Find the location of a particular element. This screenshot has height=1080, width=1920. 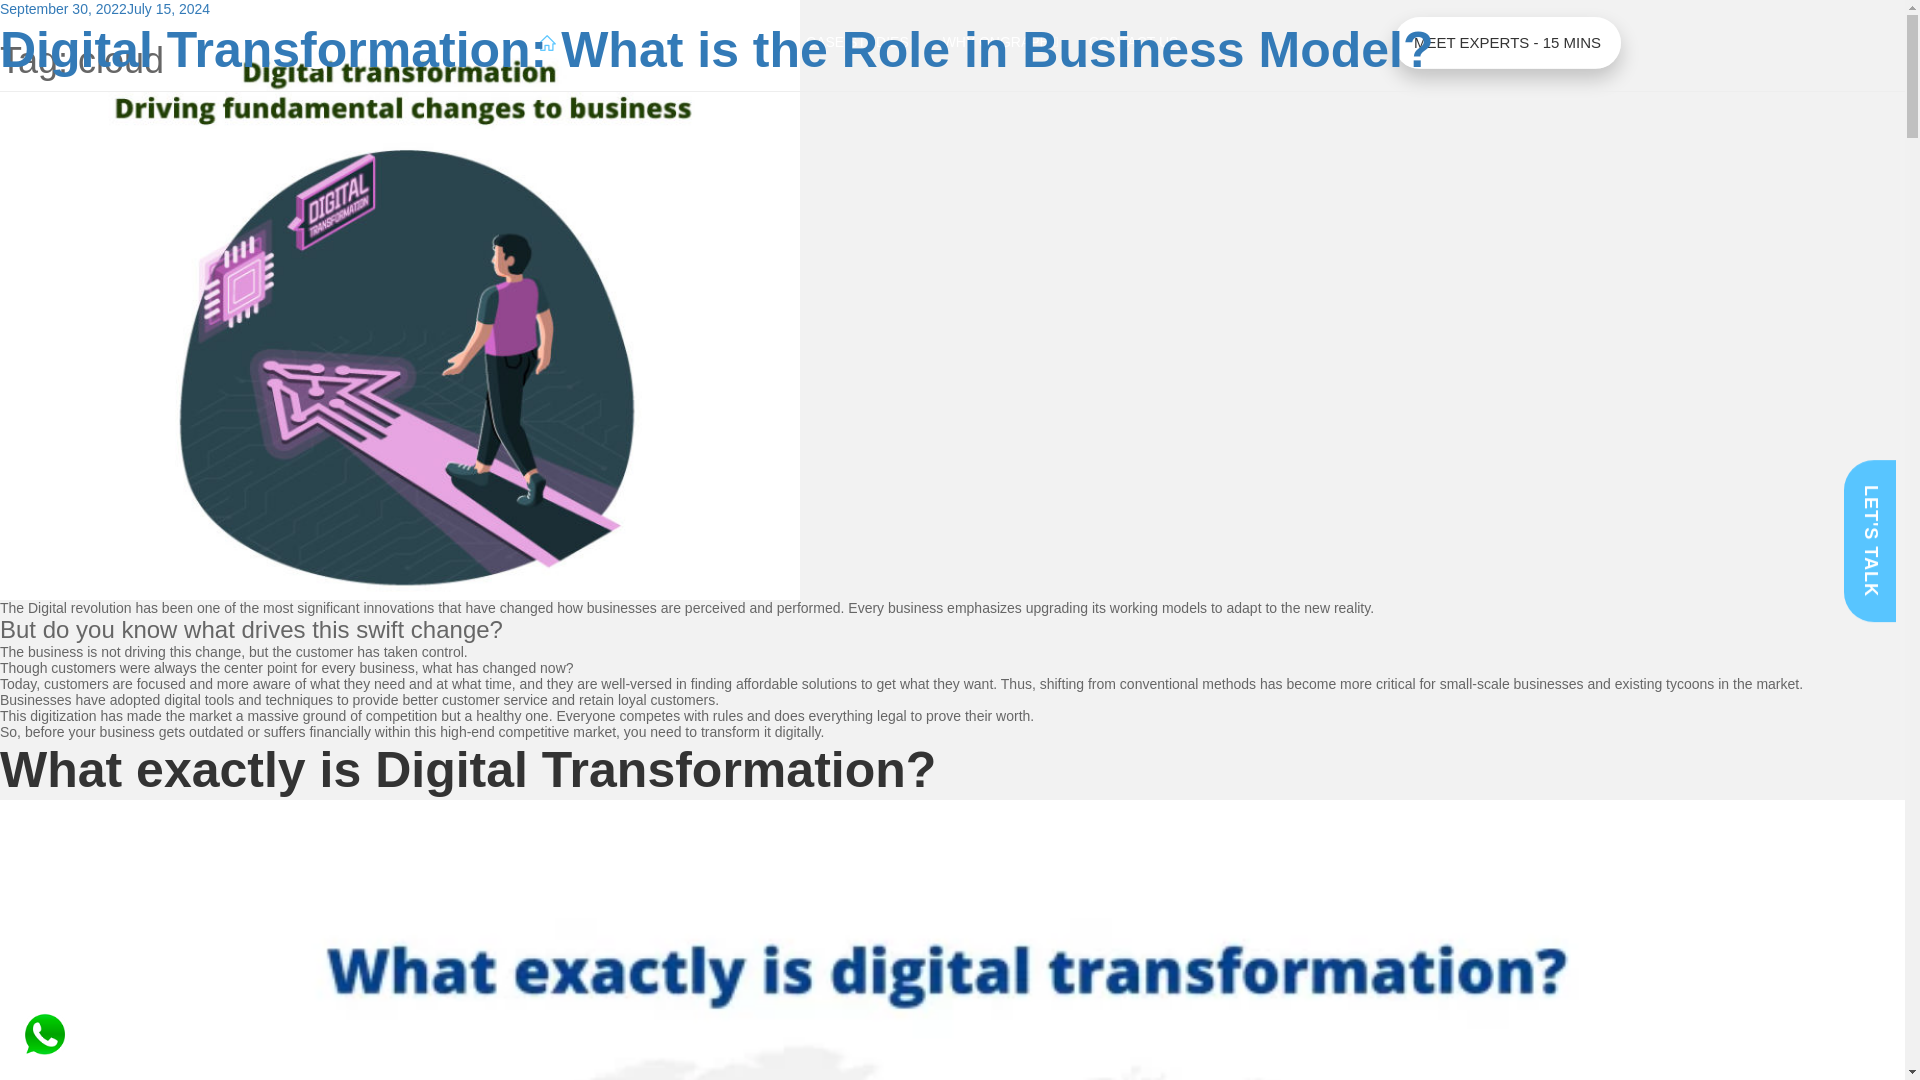

What exactly is Digital Transformation? is located at coordinates (468, 770).